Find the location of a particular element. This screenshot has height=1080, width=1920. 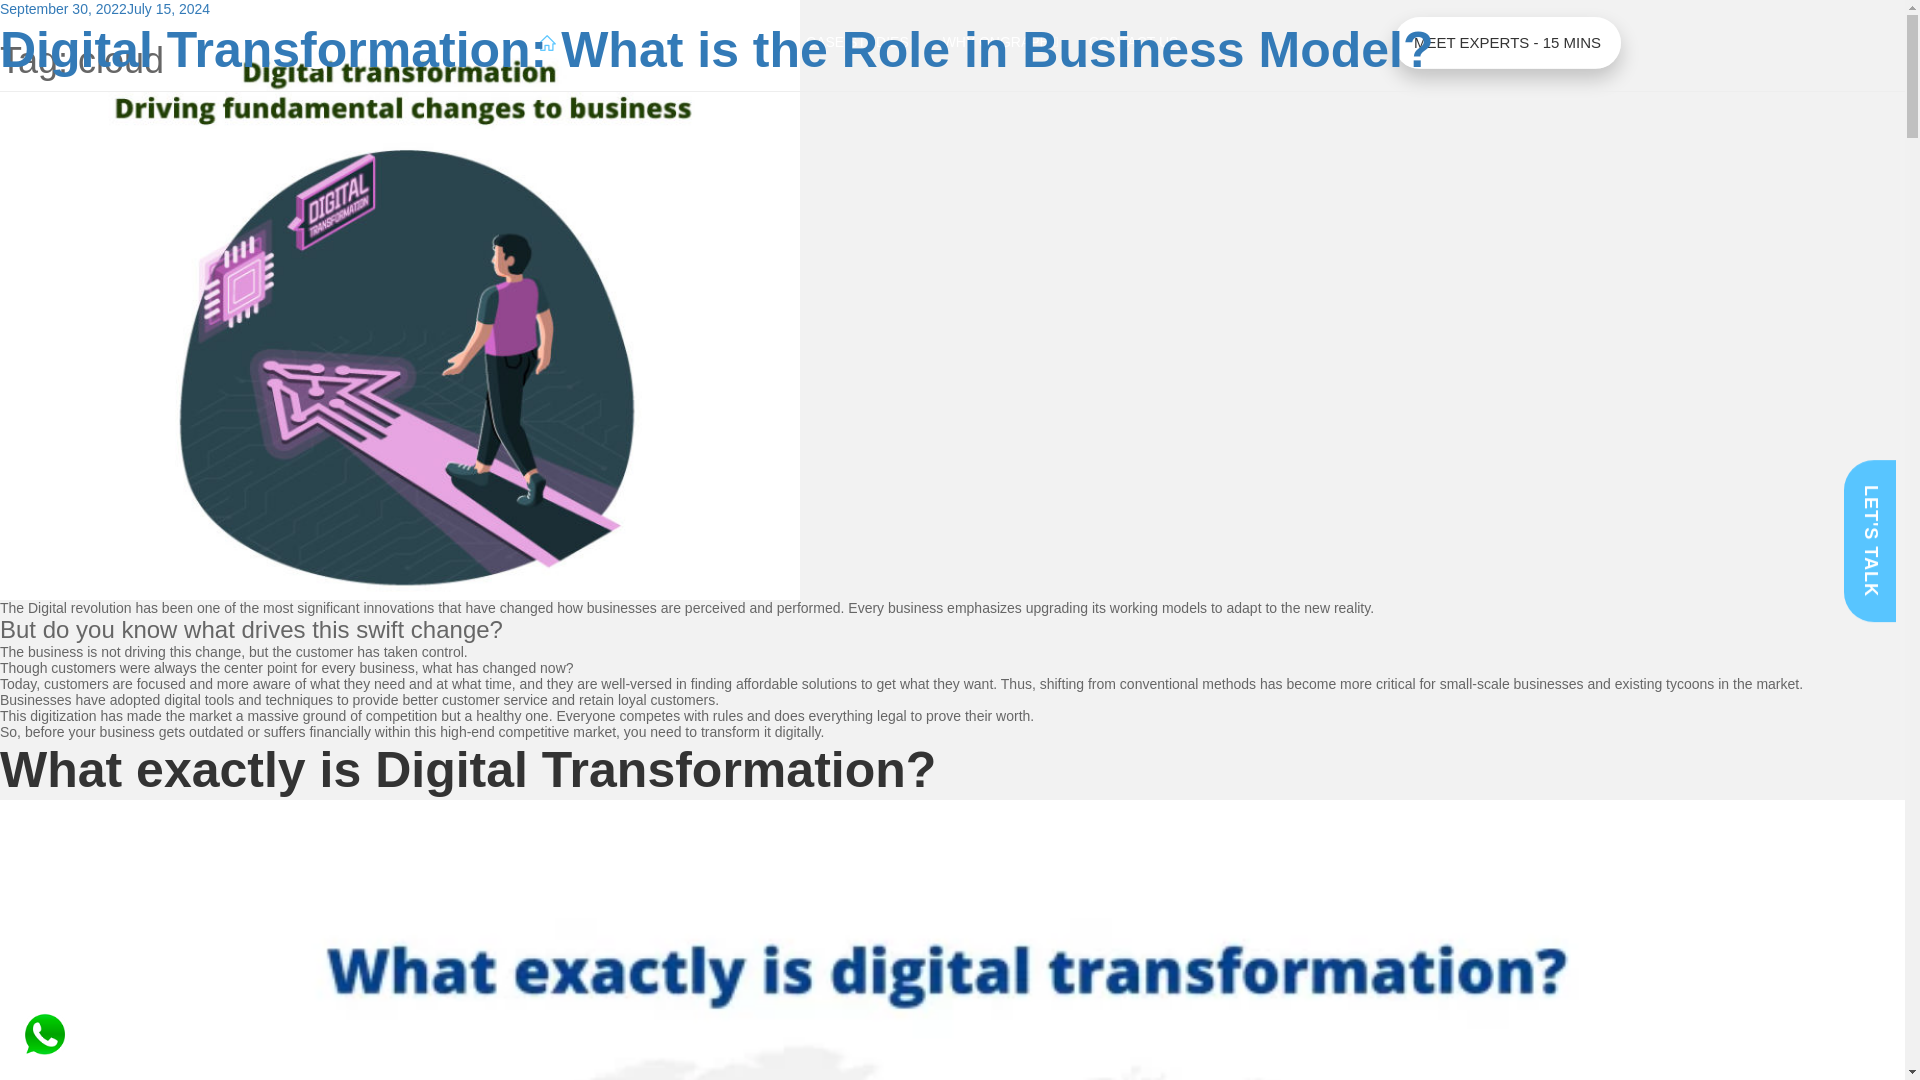

What exactly is Digital Transformation? is located at coordinates (468, 770).